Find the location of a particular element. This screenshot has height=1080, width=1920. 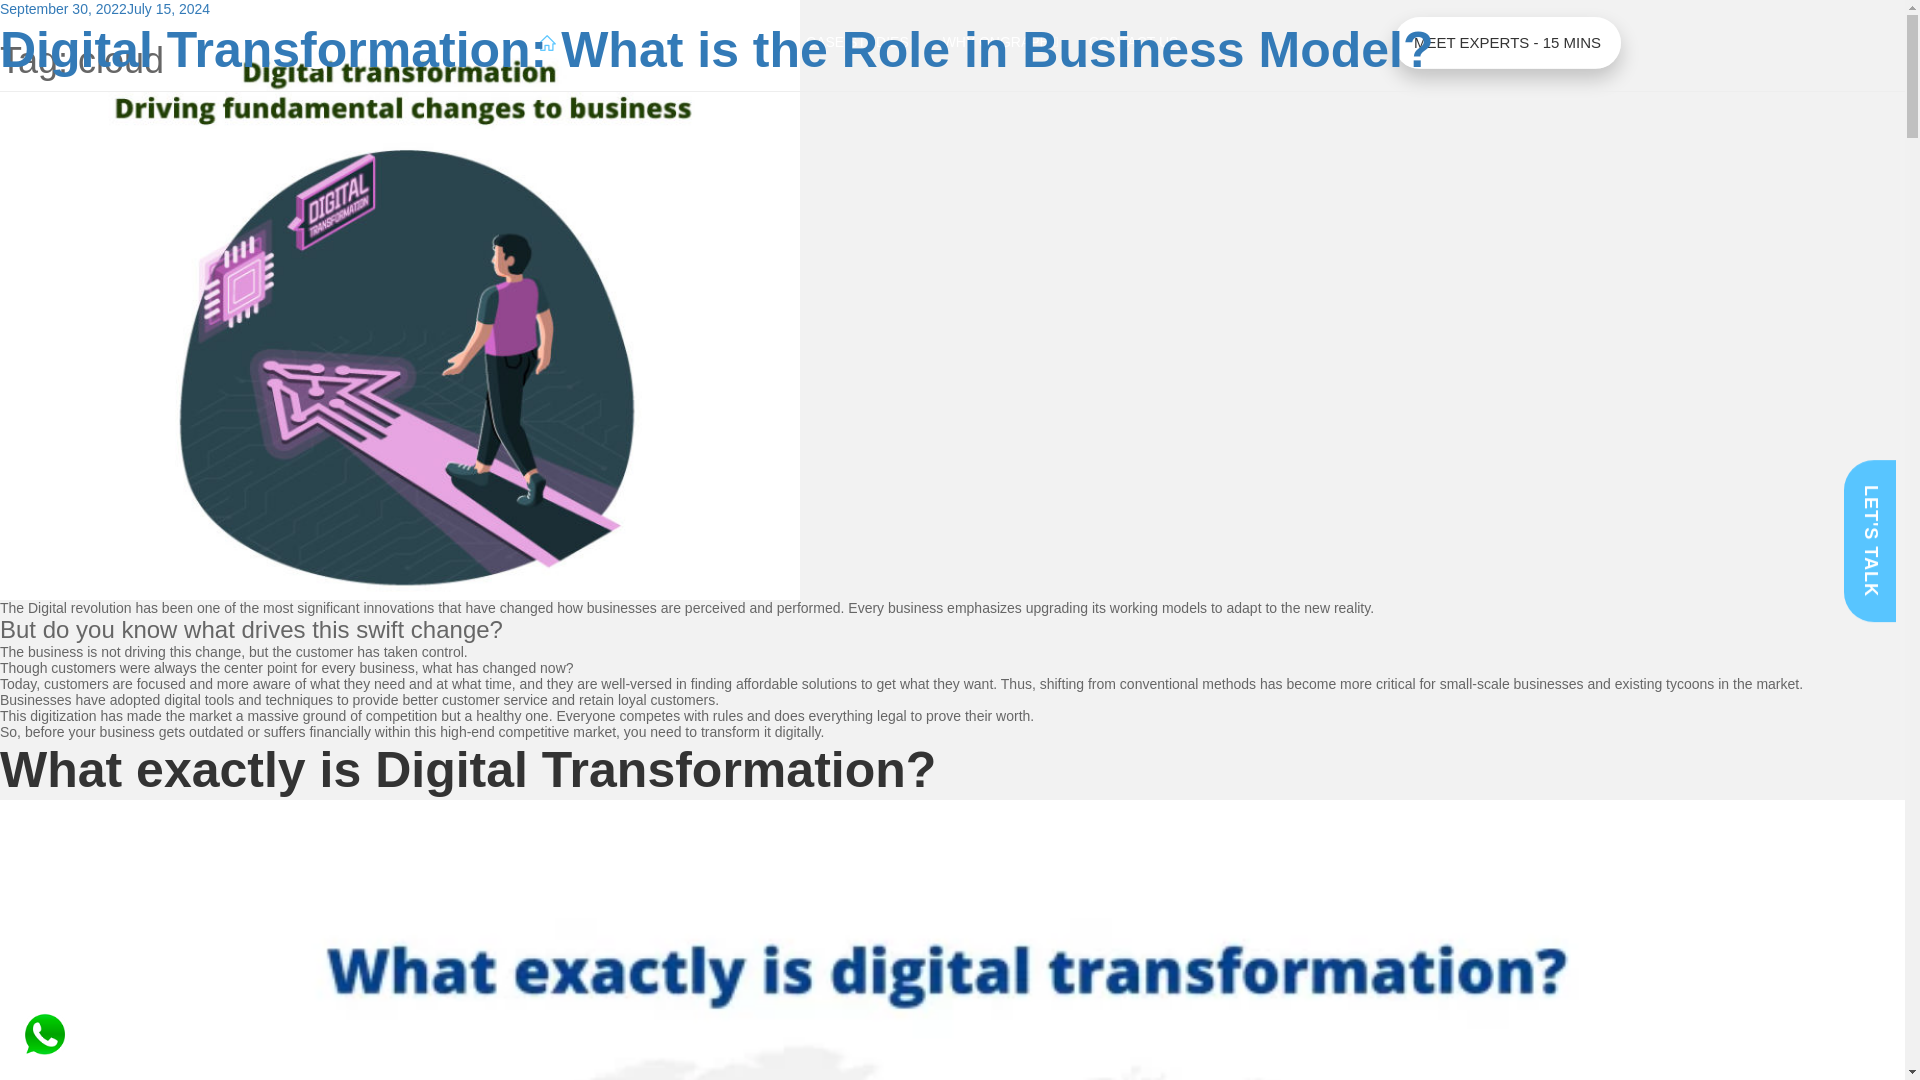

What exactly is Digital Transformation? is located at coordinates (468, 770).